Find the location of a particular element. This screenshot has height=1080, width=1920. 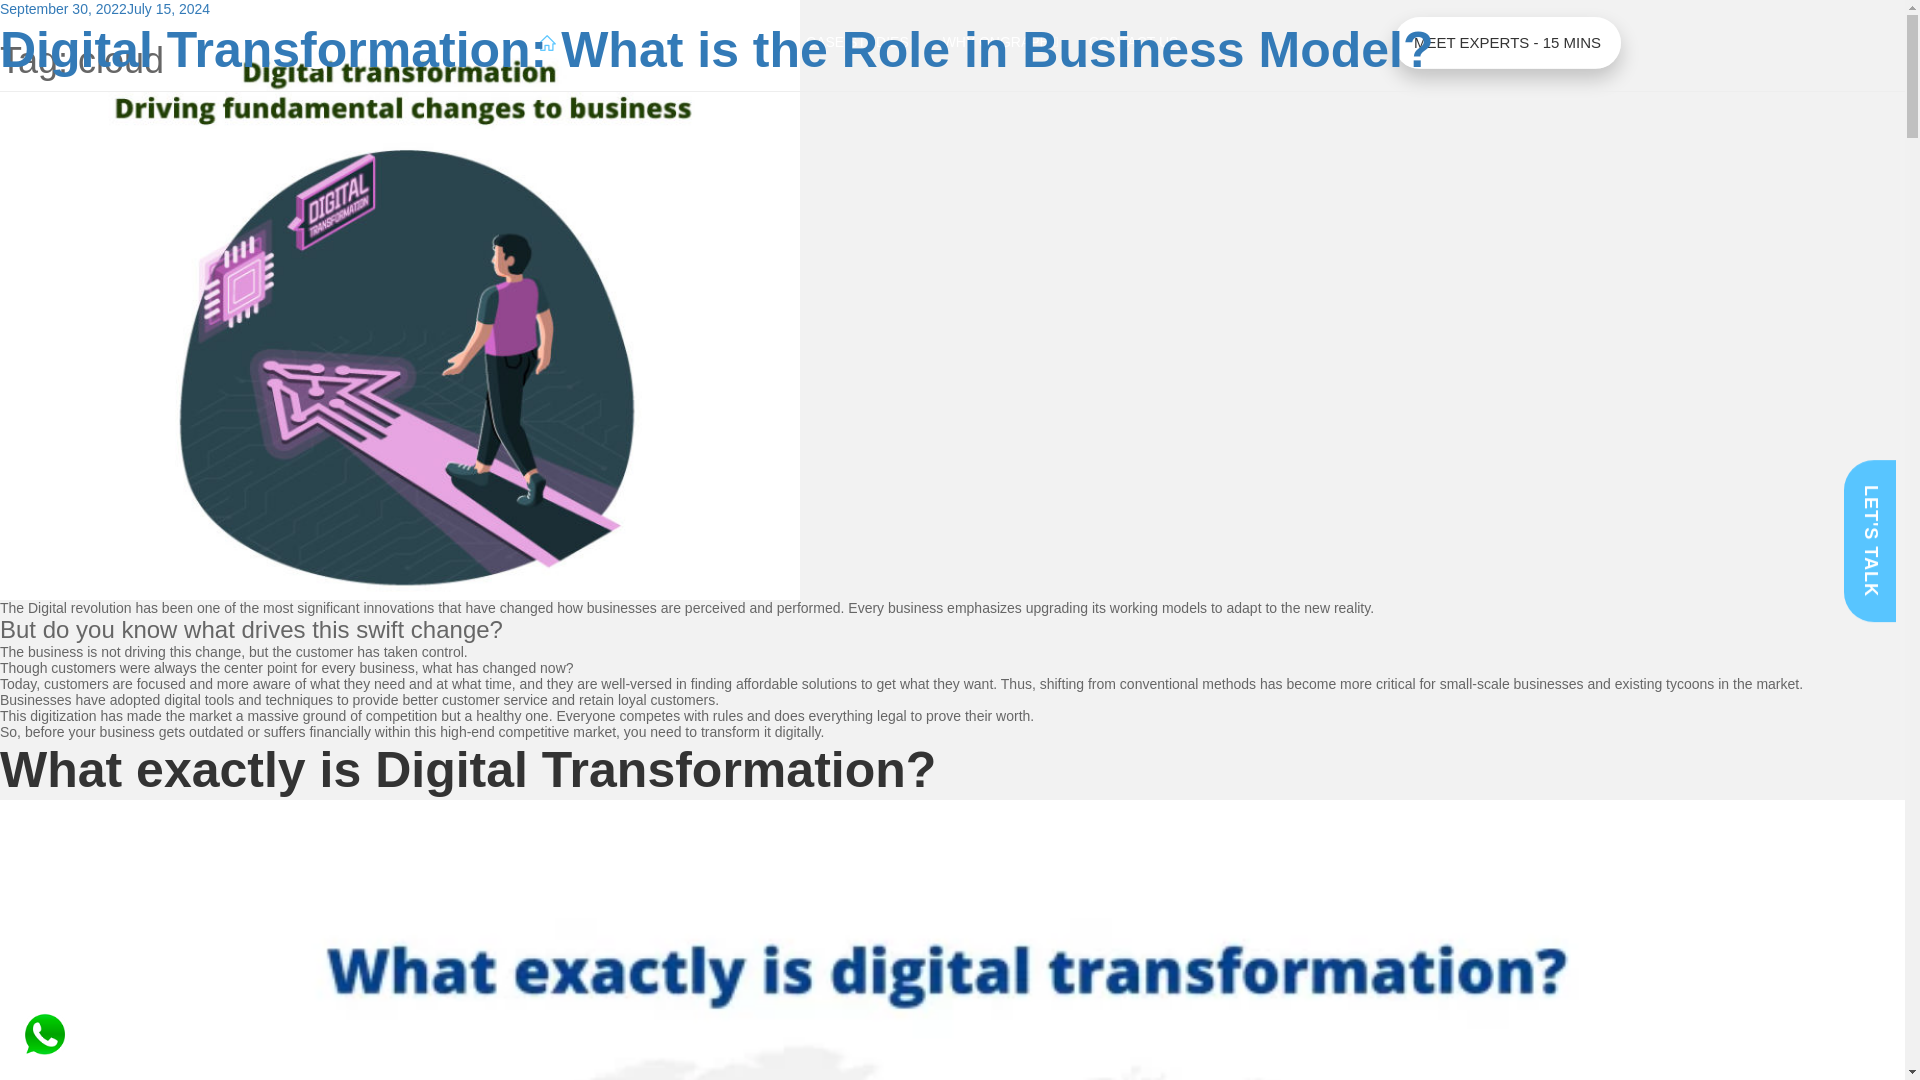

What exactly is Digital Transformation? is located at coordinates (468, 770).